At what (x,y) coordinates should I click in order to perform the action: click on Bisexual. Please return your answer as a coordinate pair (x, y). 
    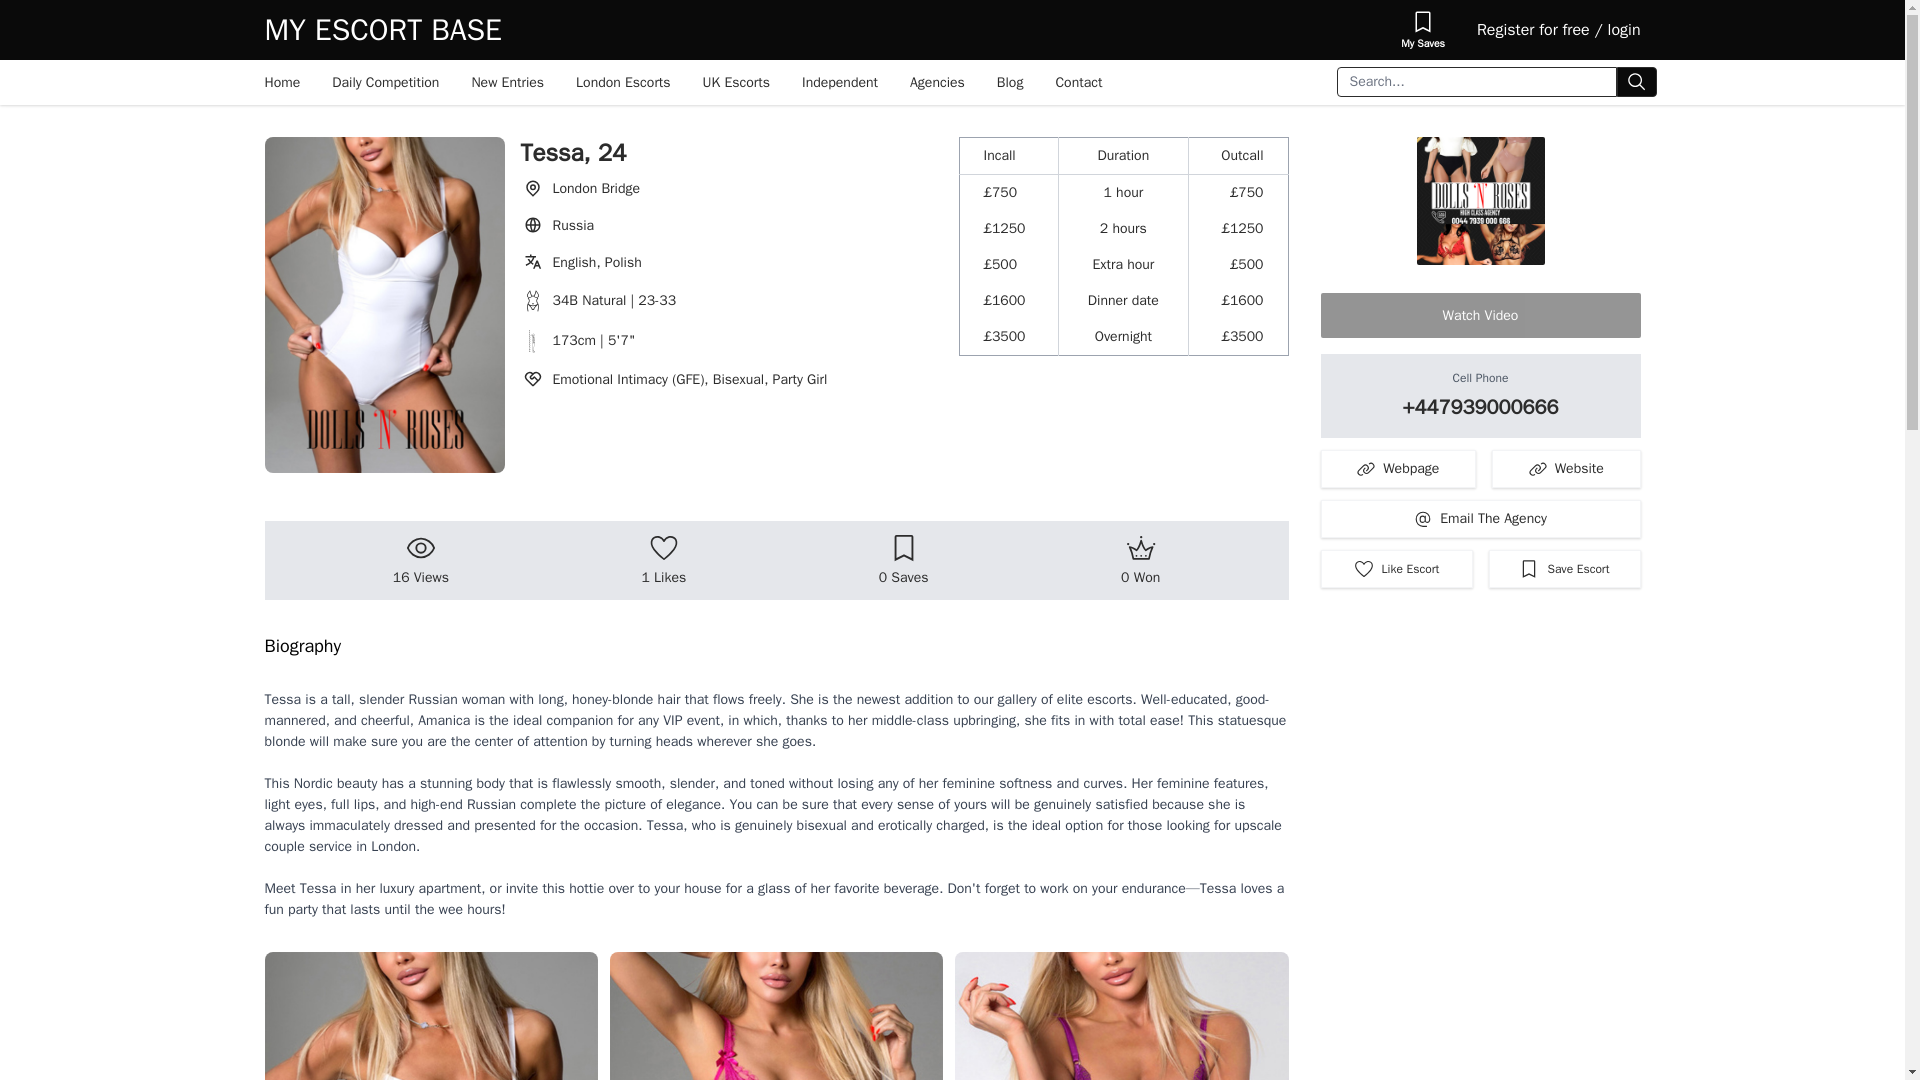
    Looking at the image, I should click on (742, 379).